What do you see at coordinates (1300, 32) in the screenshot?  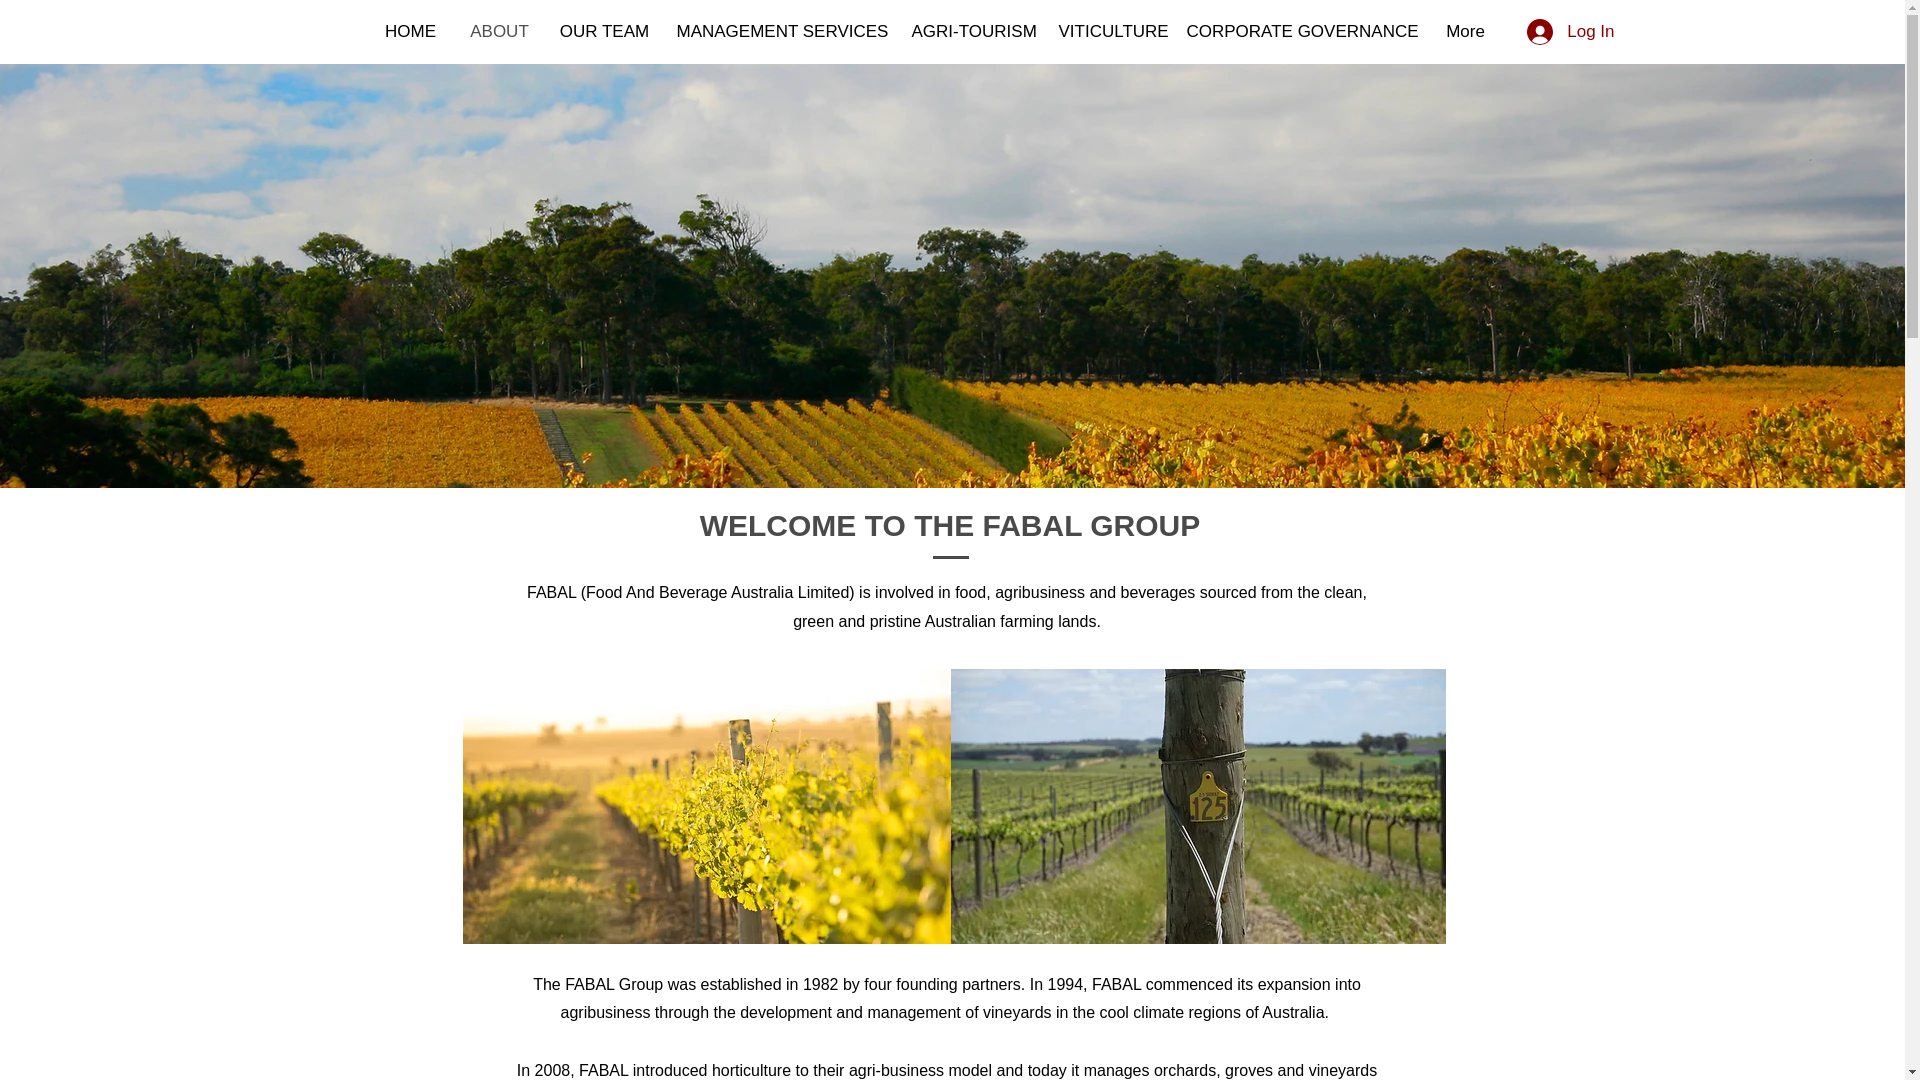 I see `CORPORATE GOVERNANCE` at bounding box center [1300, 32].